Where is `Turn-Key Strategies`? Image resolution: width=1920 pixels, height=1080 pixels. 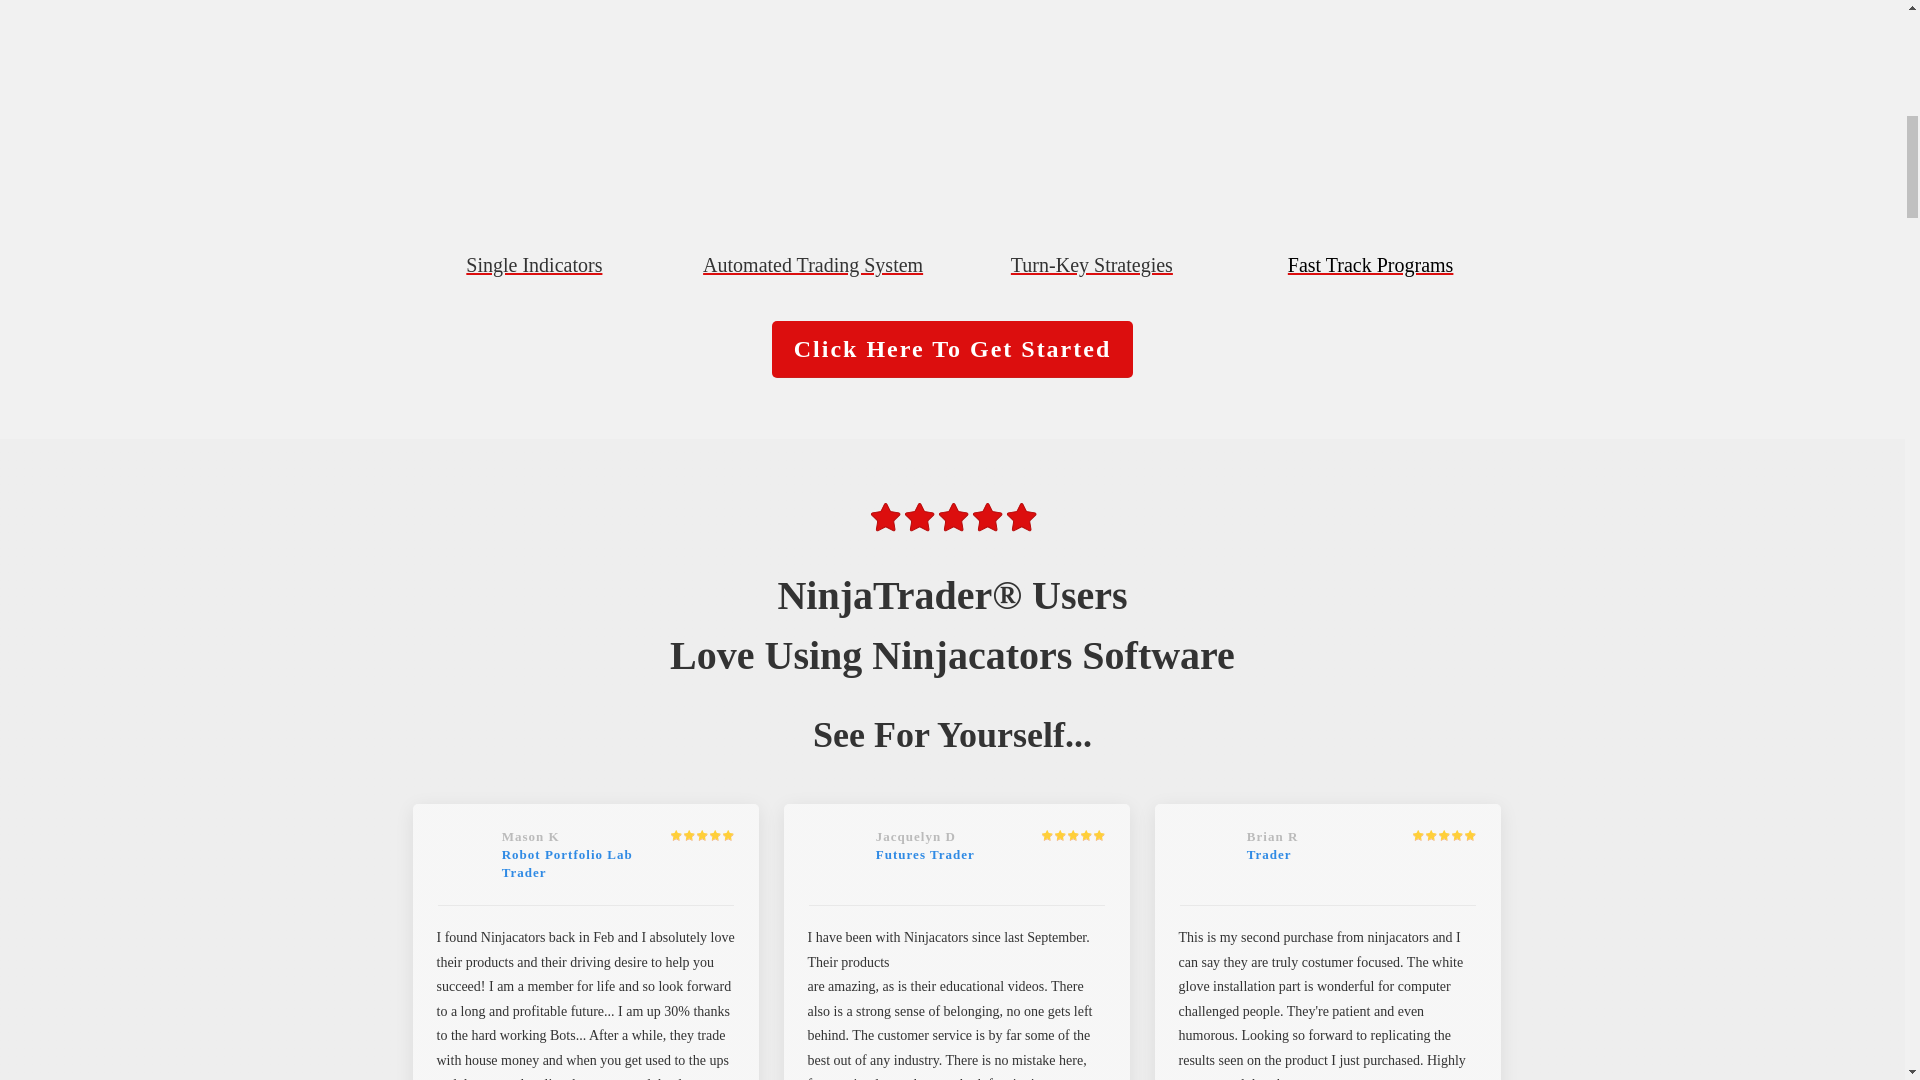
Turn-Key Strategies is located at coordinates (1092, 264).